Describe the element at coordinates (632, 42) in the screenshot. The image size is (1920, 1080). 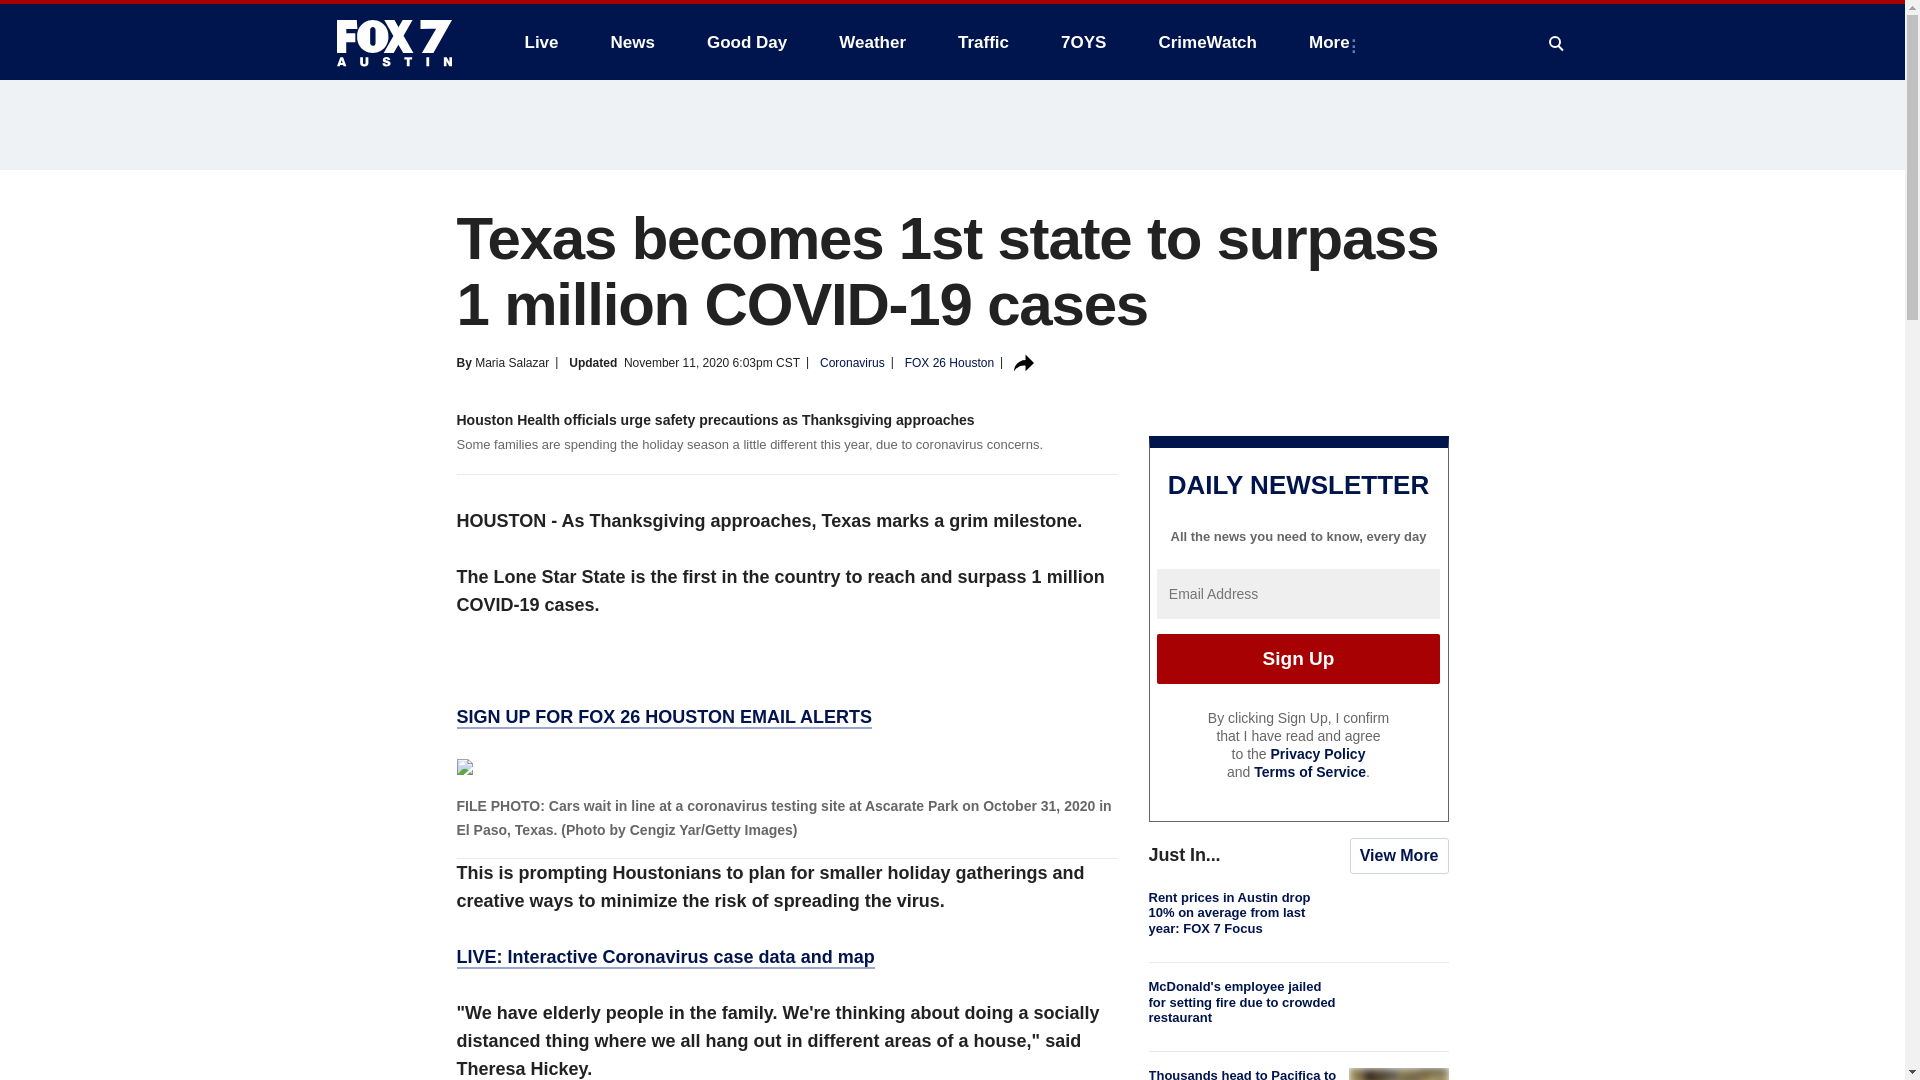
I see `News` at that location.